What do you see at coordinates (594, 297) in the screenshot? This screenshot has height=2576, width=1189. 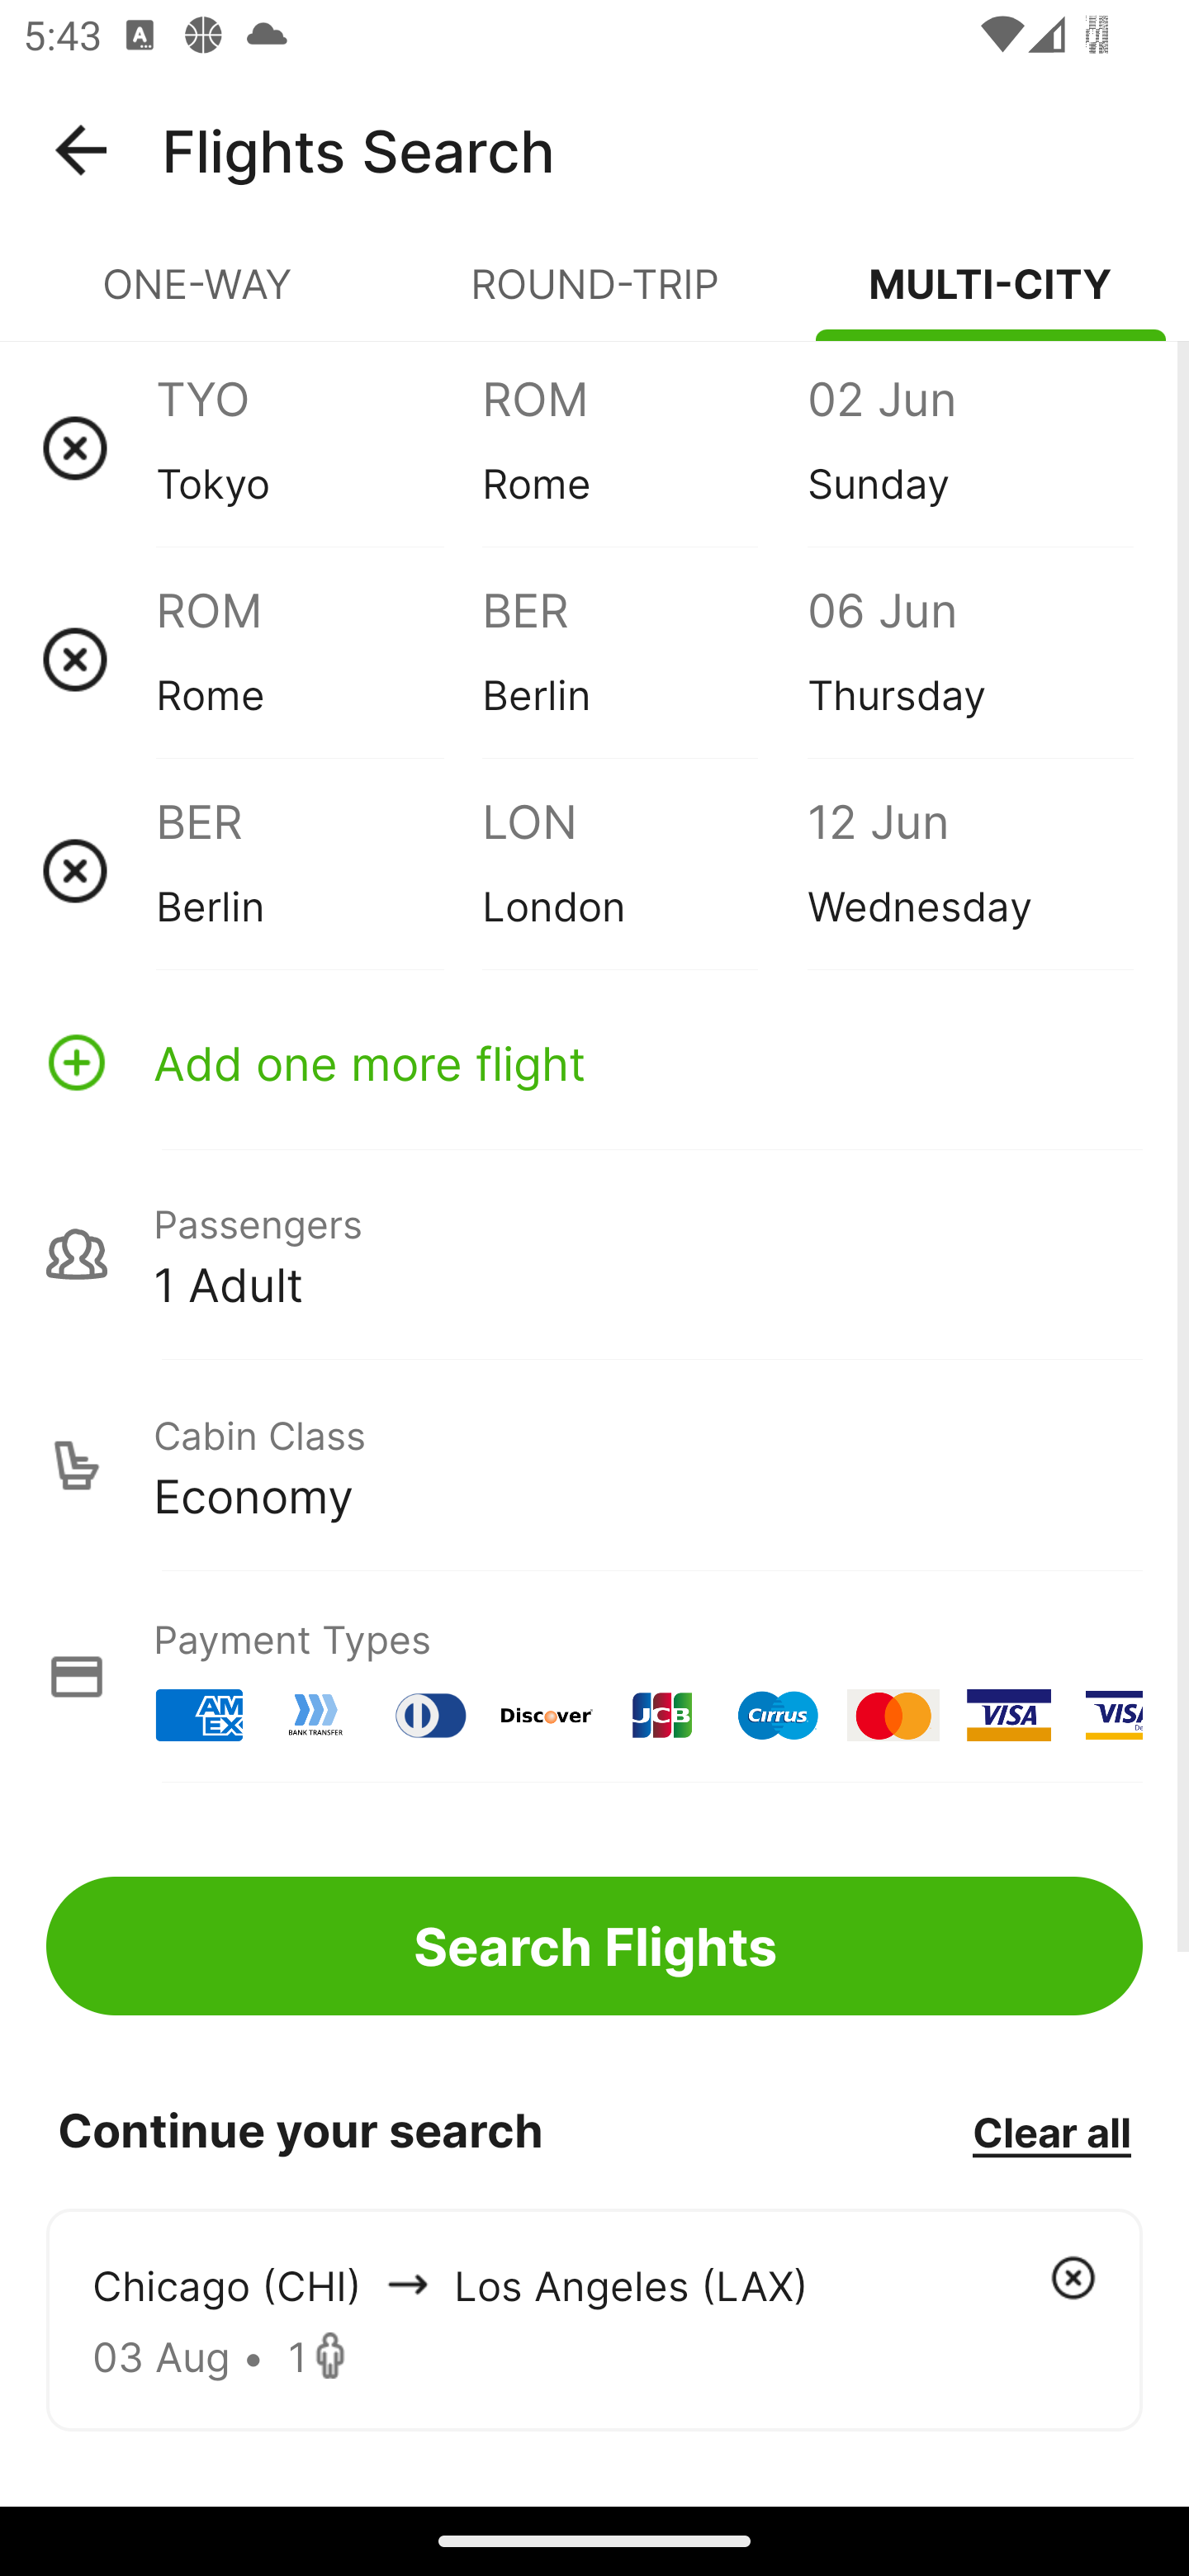 I see `ROUND-TRIP` at bounding box center [594, 297].